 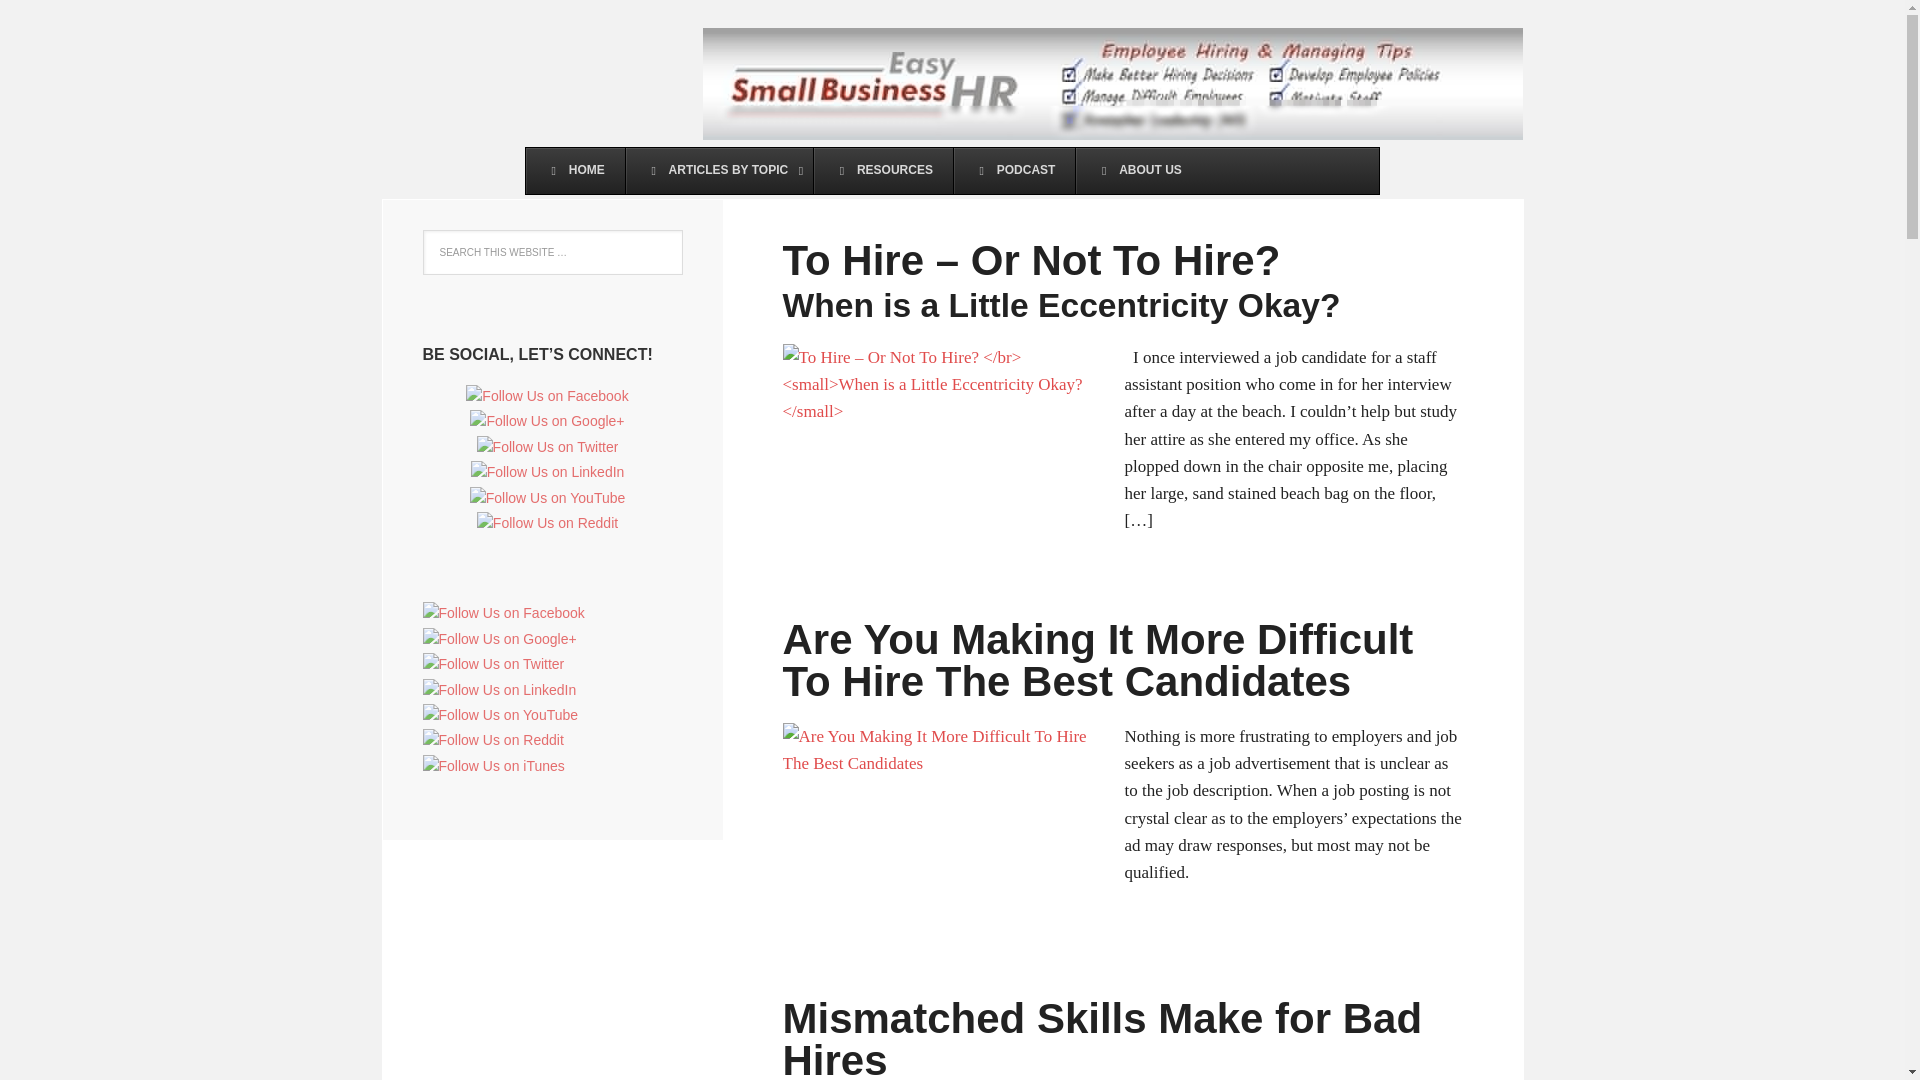 I want to click on Are You Making It More Difficult To Hire The Best Candidates, so click(x=1097, y=660).